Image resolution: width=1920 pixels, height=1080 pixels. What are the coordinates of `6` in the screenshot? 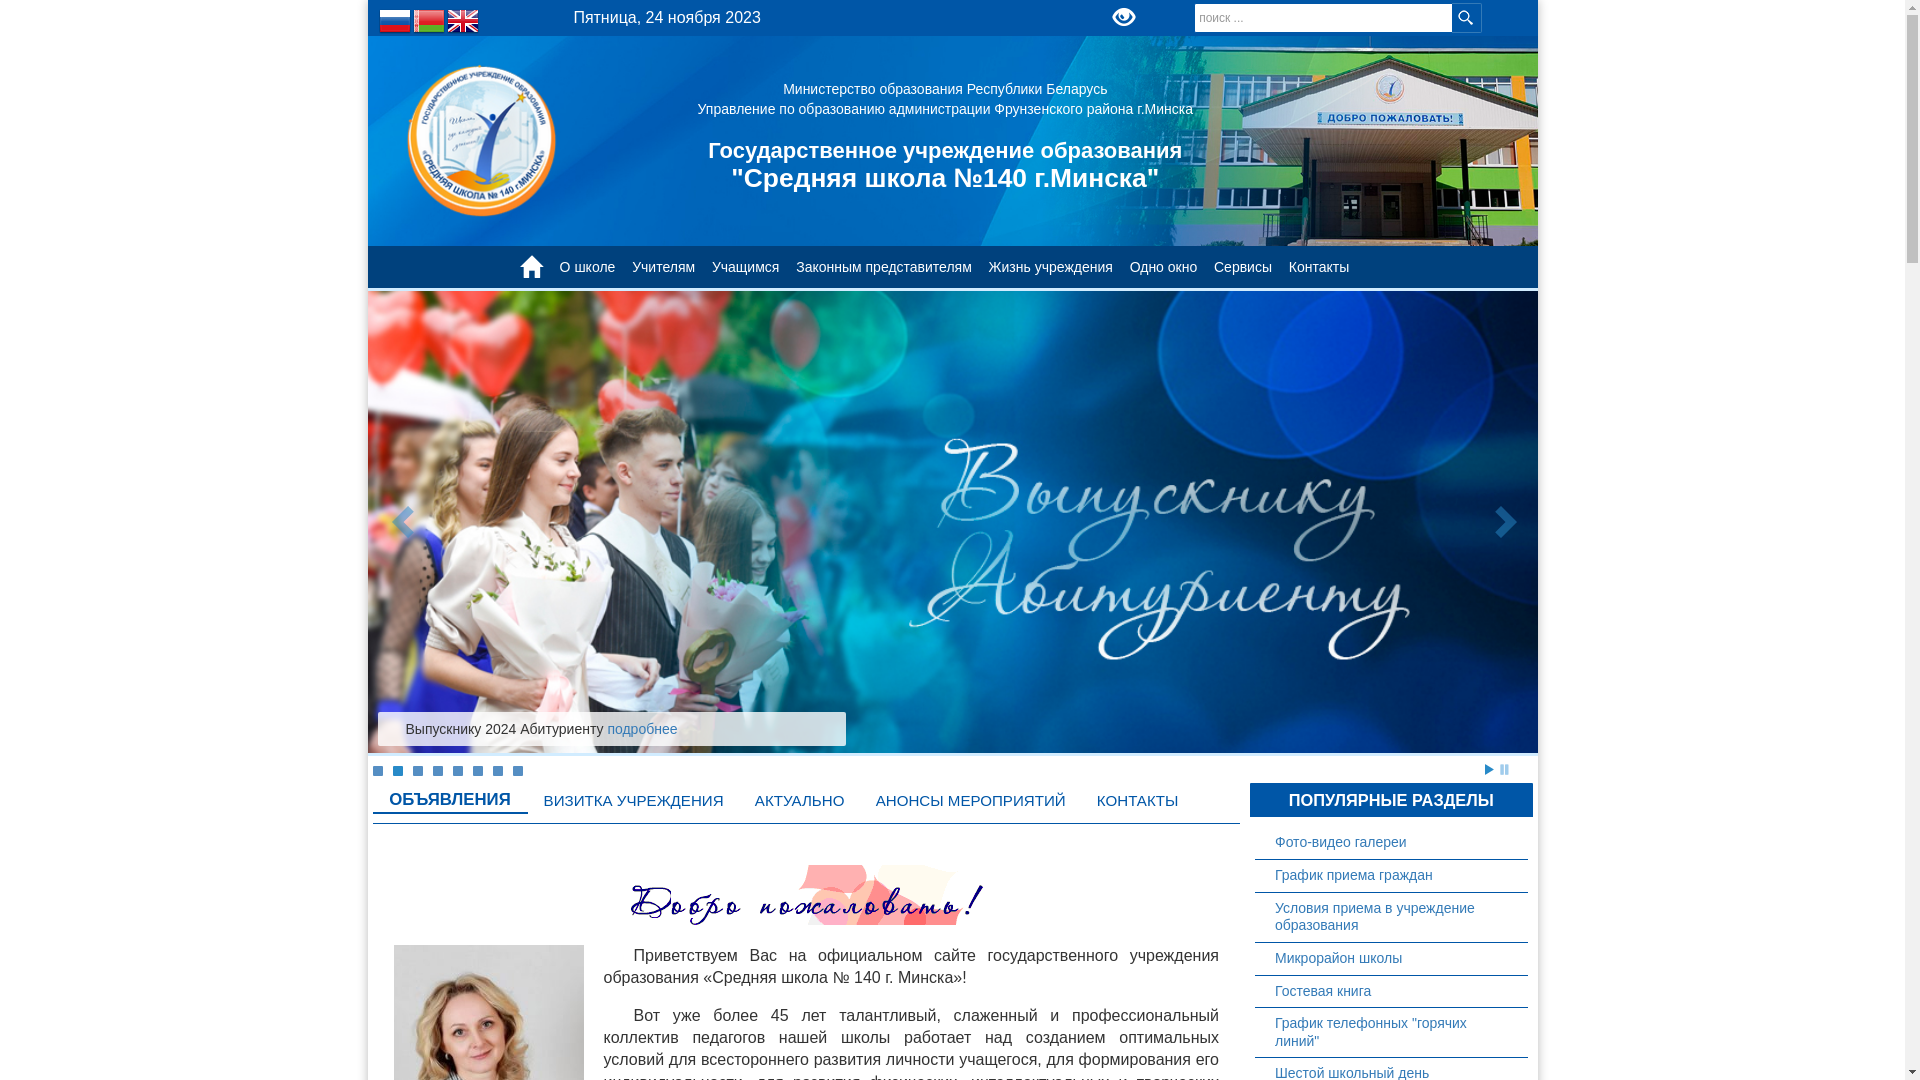 It's located at (477, 771).